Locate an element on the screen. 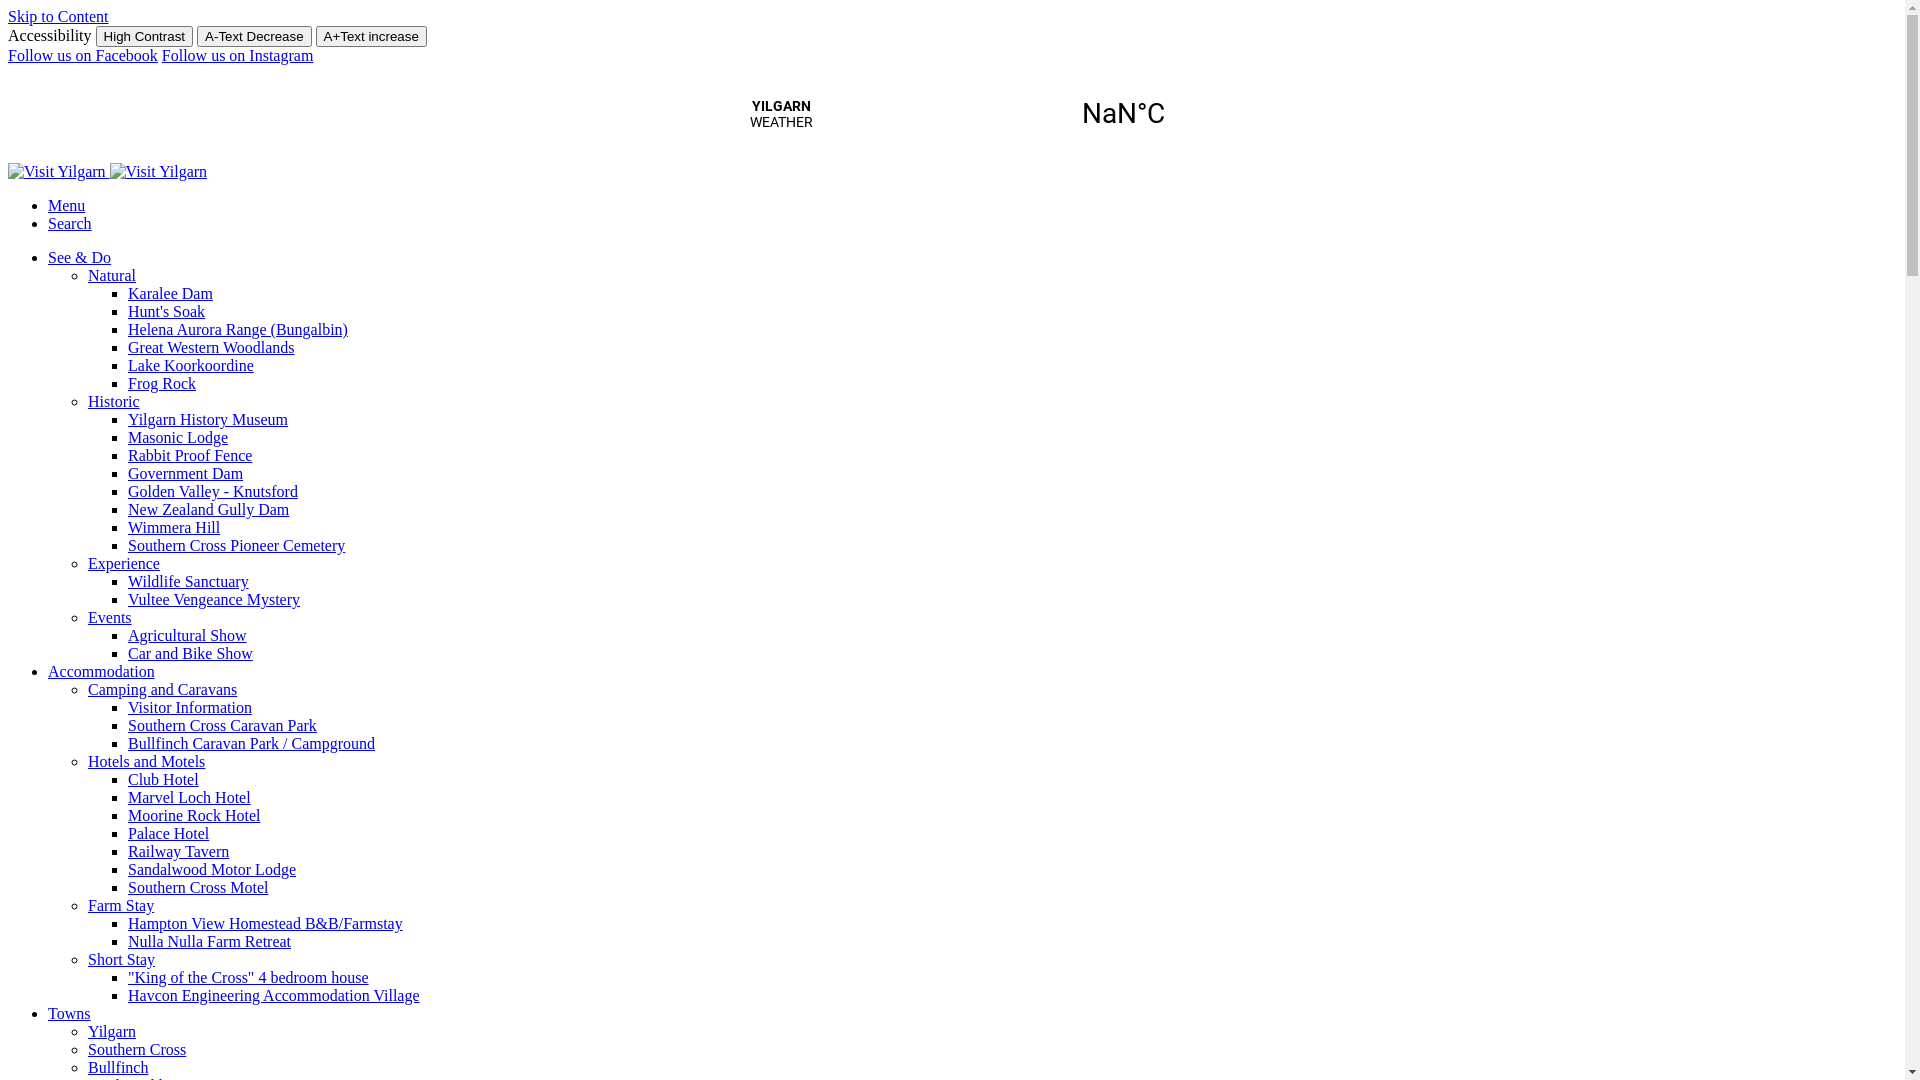  Southern Cross Caravan Park is located at coordinates (222, 726).